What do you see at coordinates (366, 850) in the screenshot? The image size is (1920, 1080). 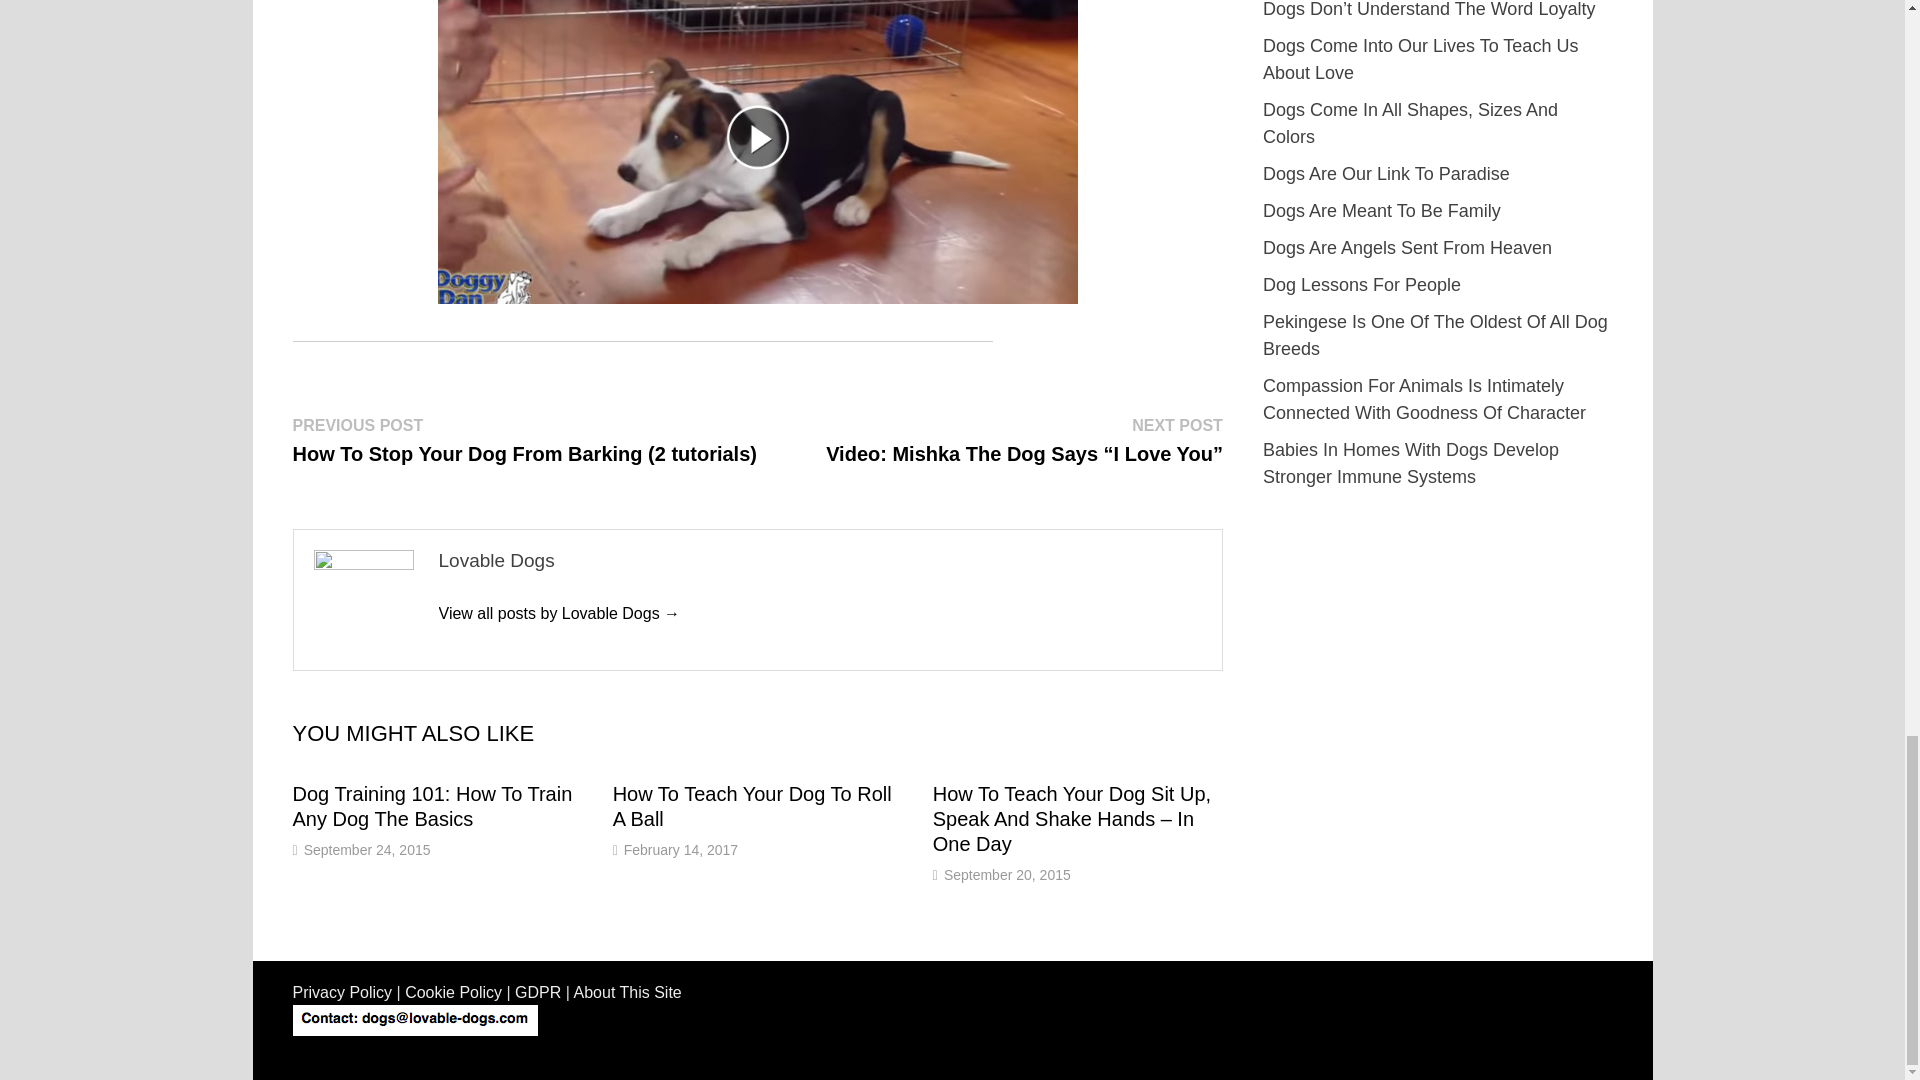 I see `September 24, 2015` at bounding box center [366, 850].